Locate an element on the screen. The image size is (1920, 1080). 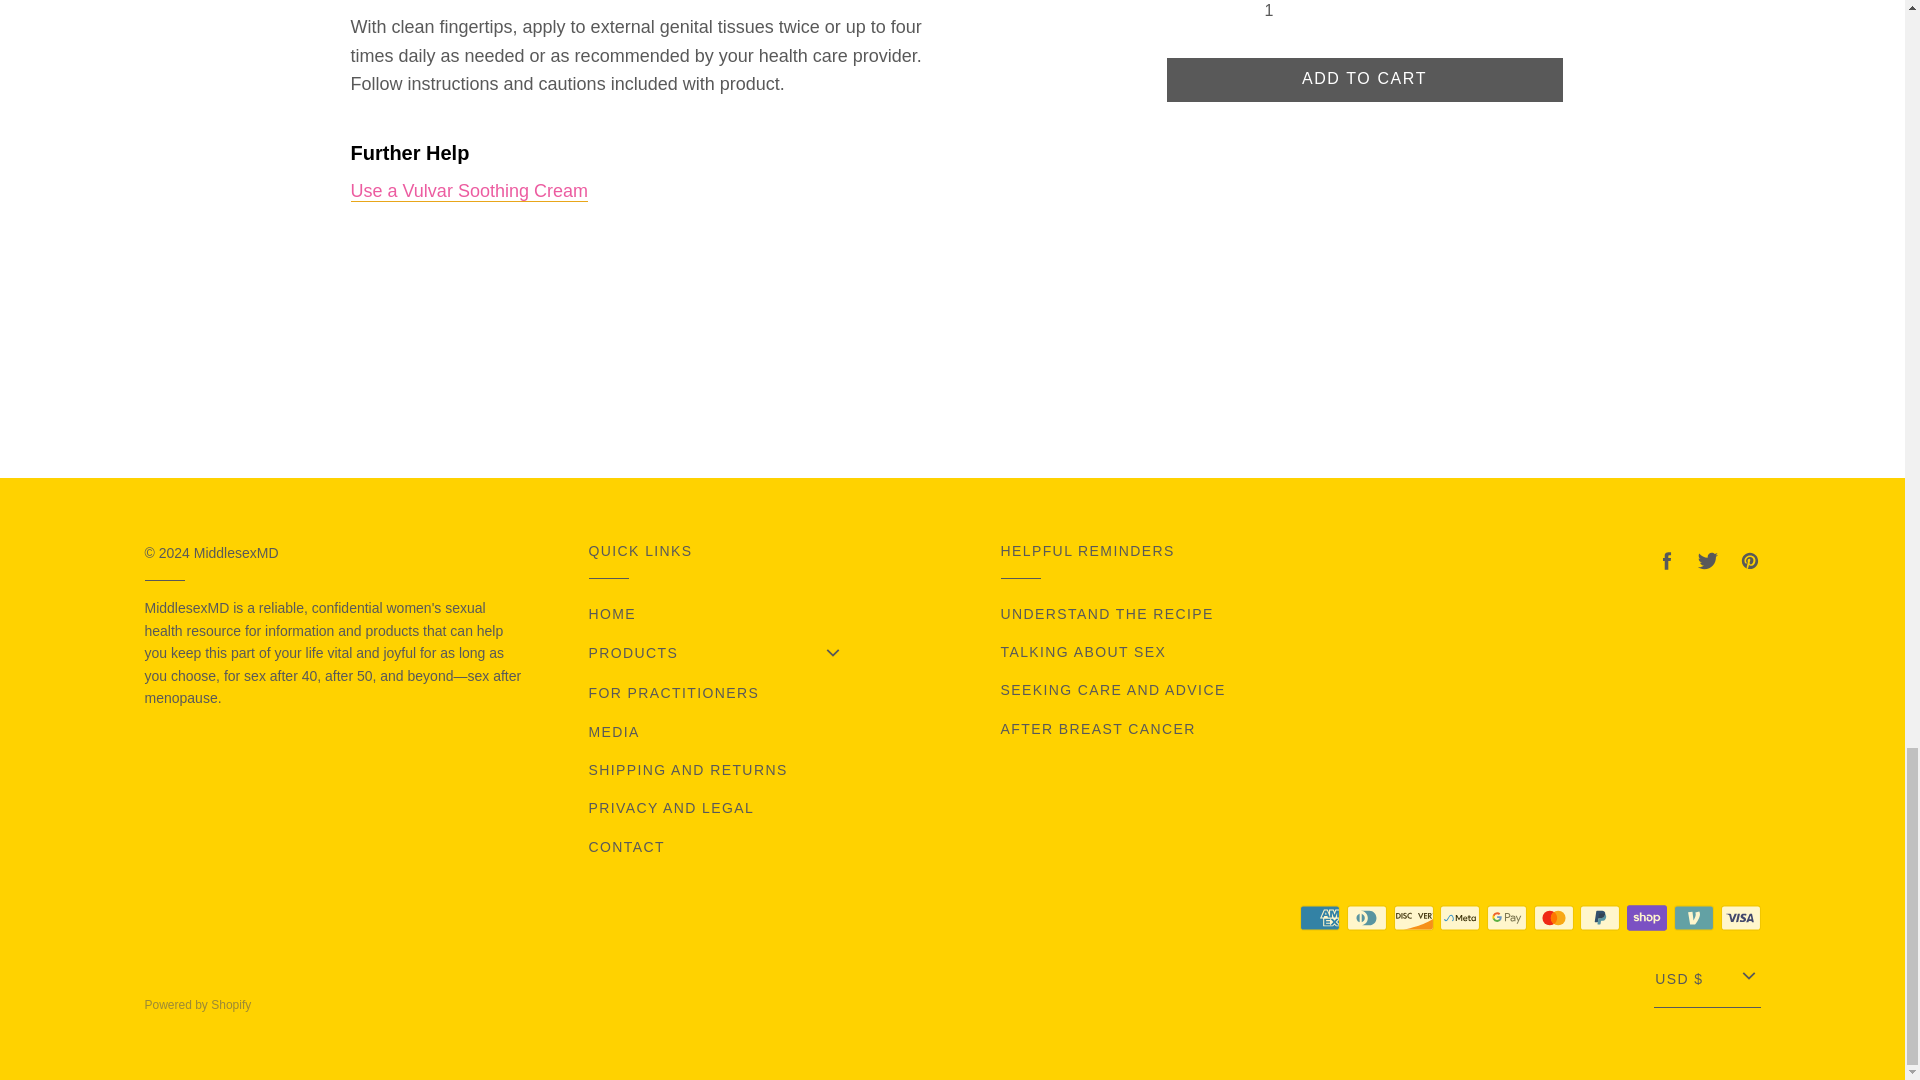
PayPal is located at coordinates (1600, 918).